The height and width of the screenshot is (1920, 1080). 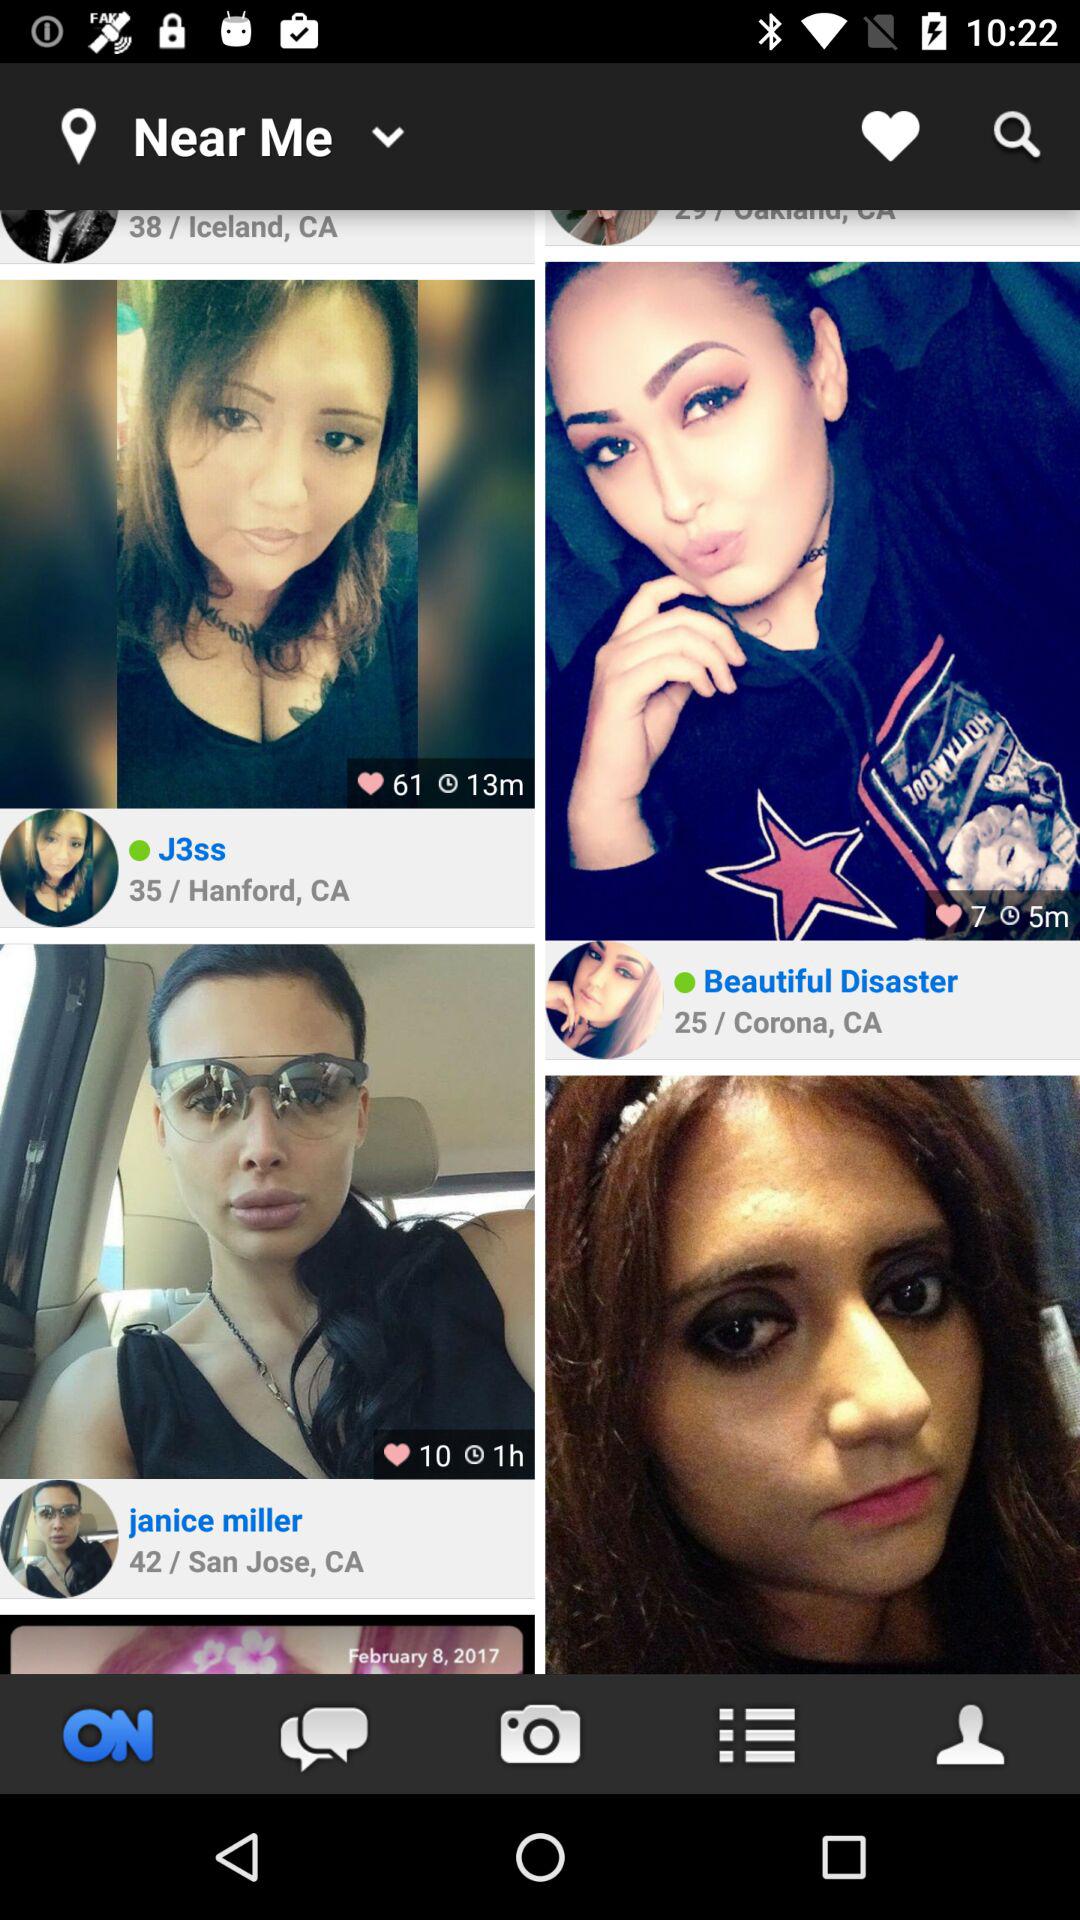 What do you see at coordinates (684, 982) in the screenshot?
I see `go to the green circle which is left to the text beautiful disaster` at bounding box center [684, 982].